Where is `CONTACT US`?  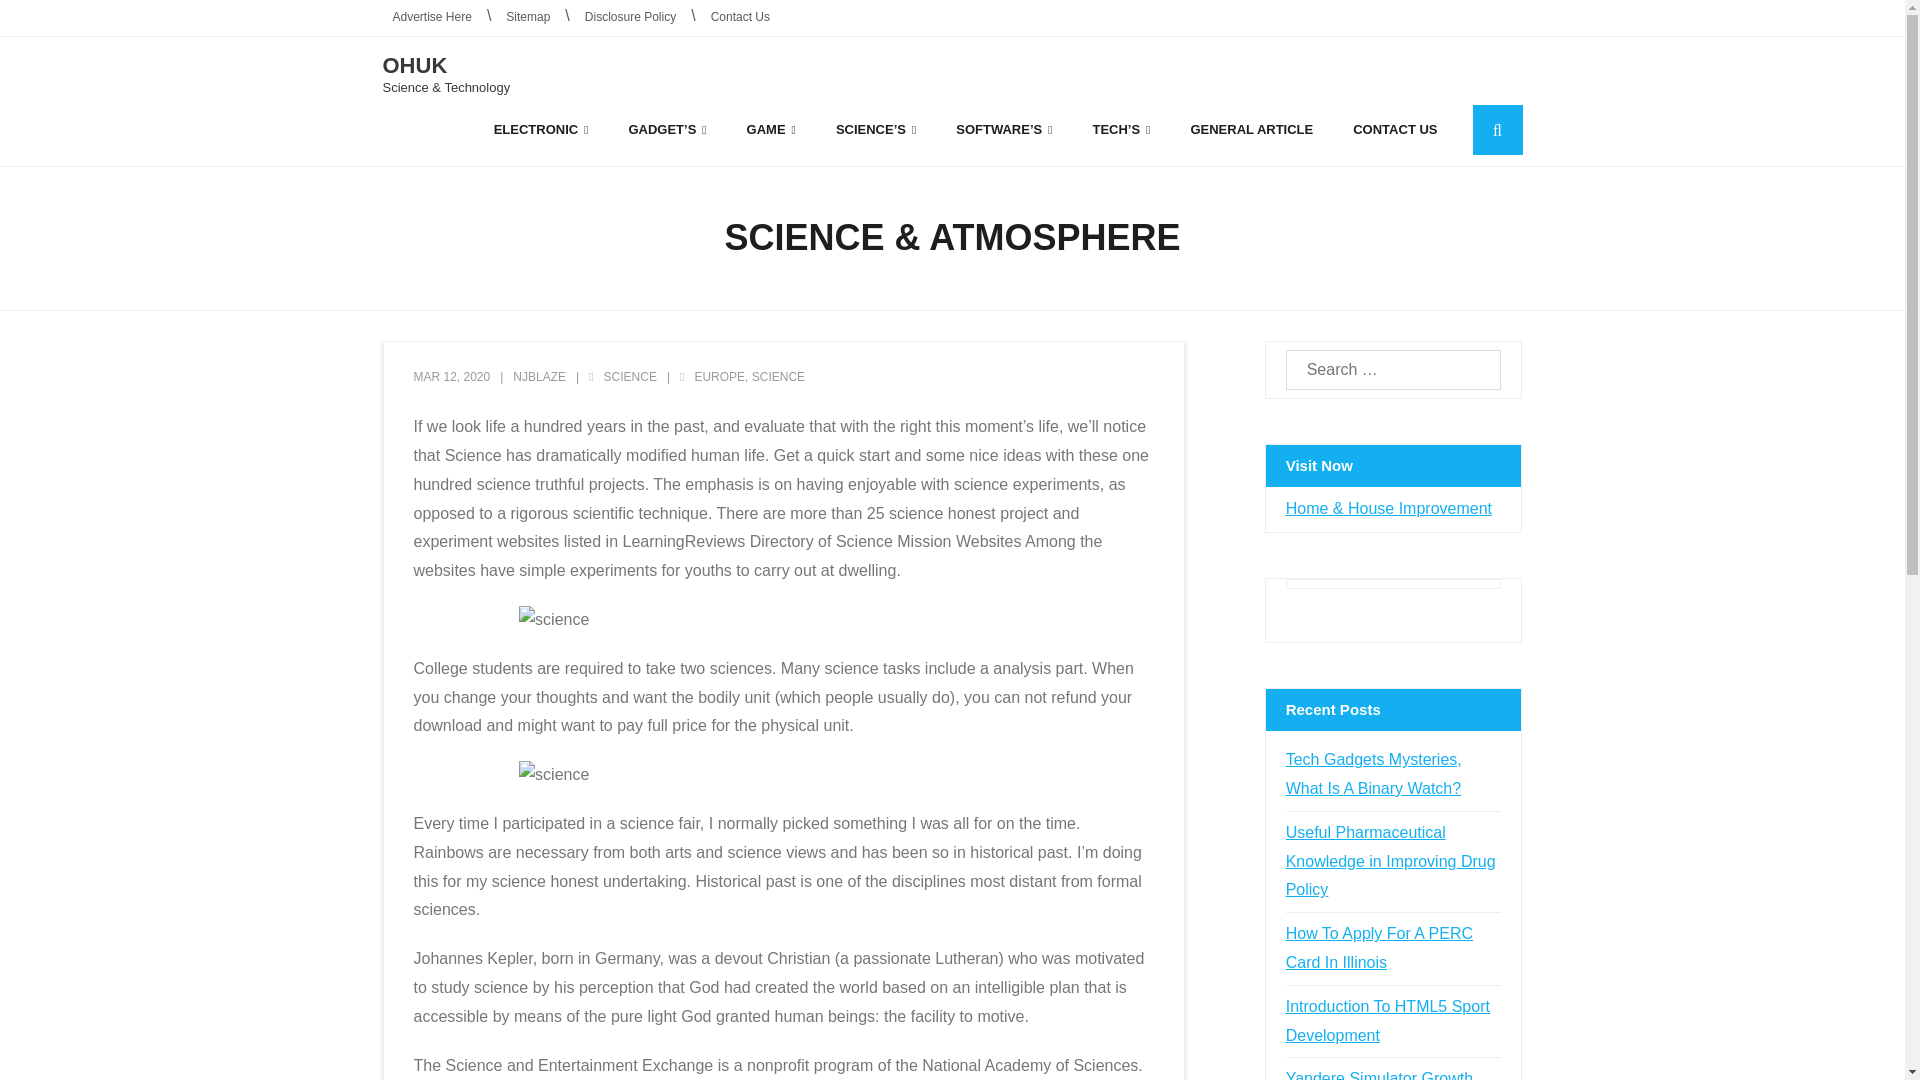 CONTACT US is located at coordinates (1394, 129).